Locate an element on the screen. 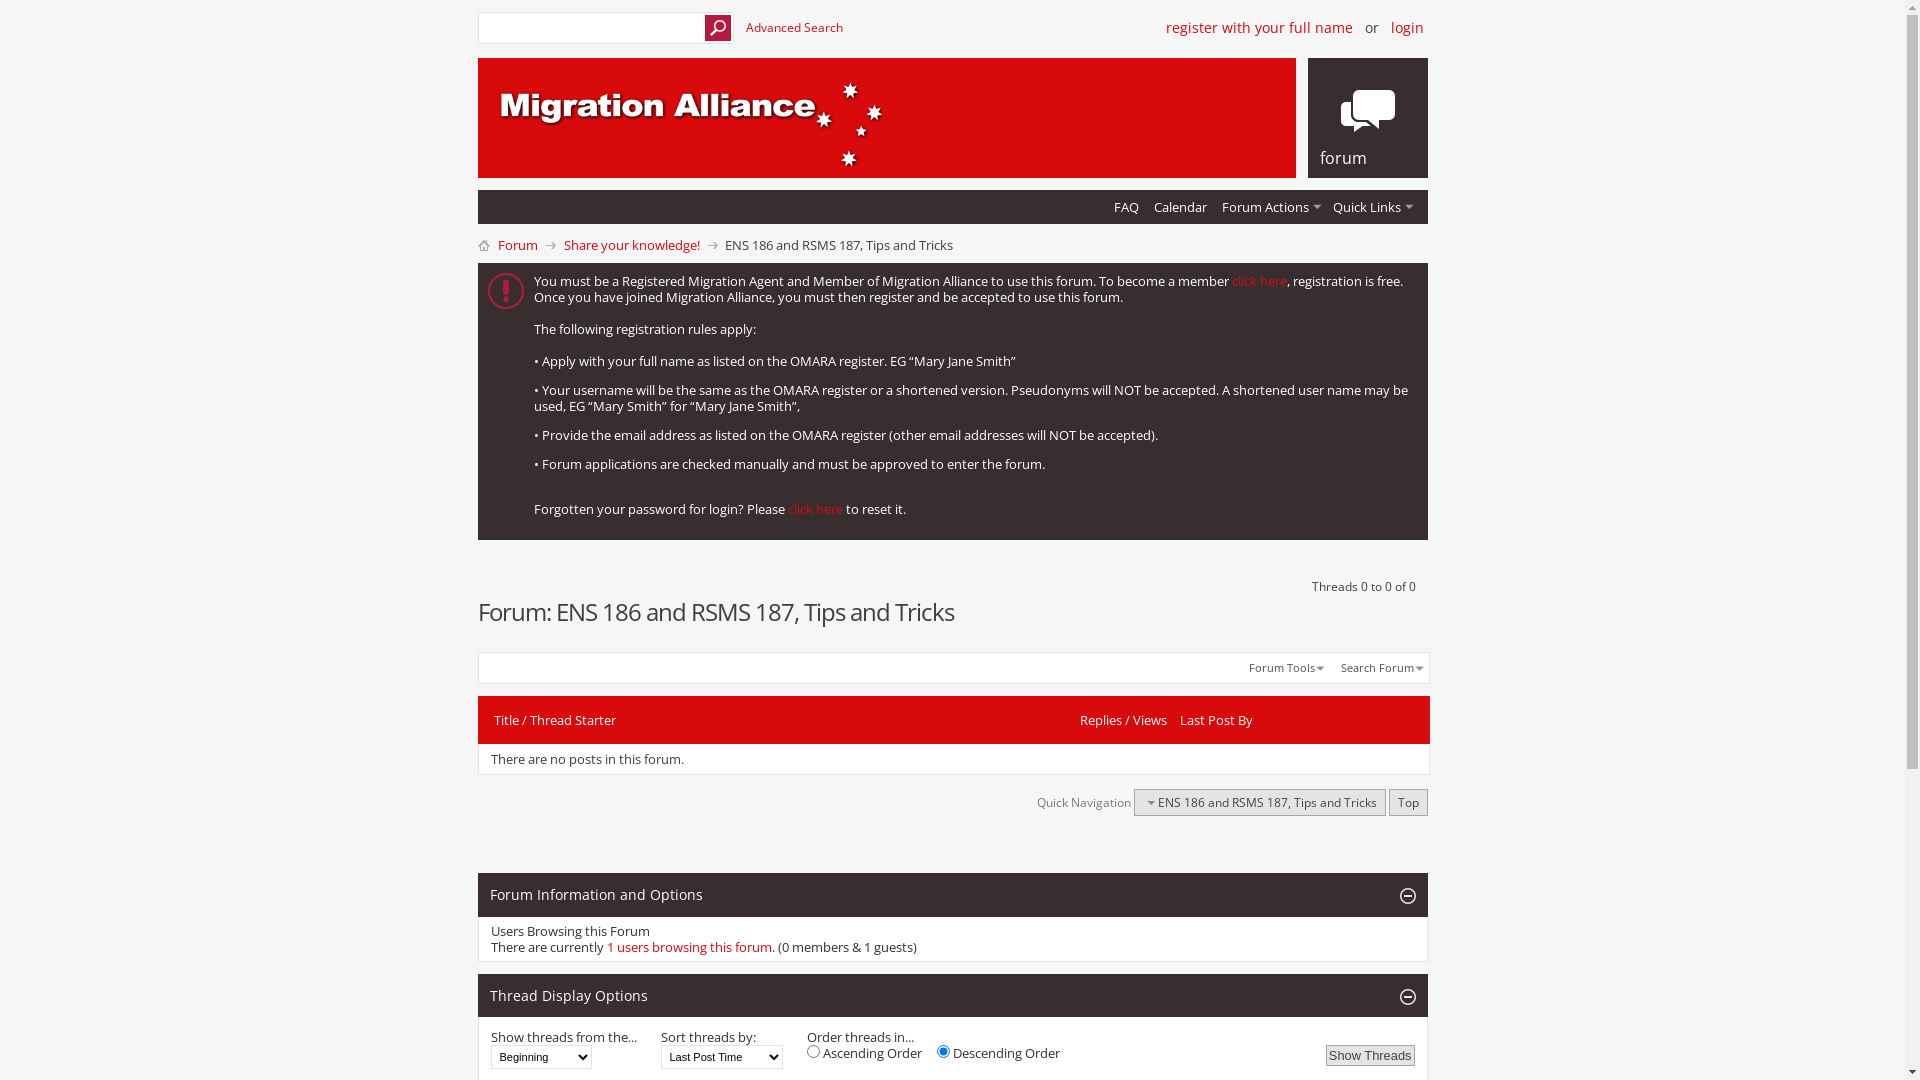  click here is located at coordinates (1260, 281).